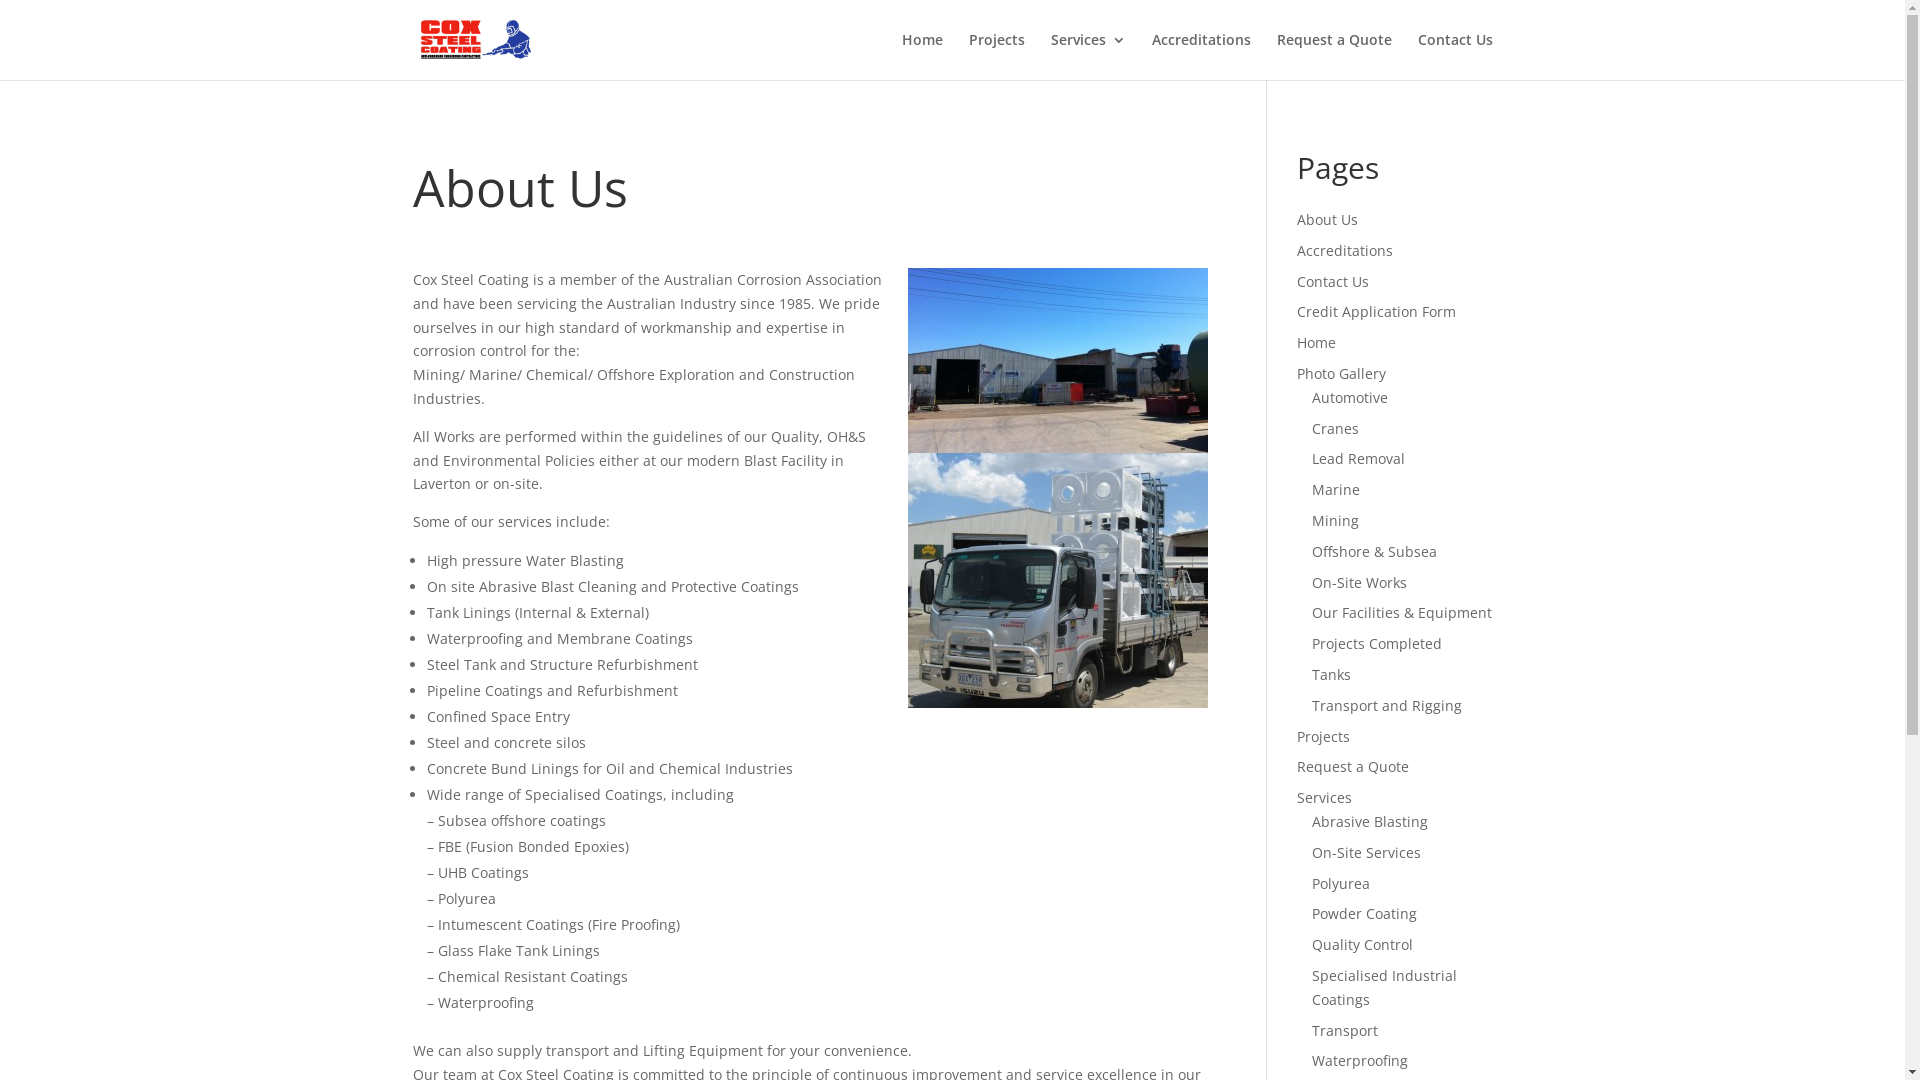 Image resolution: width=1920 pixels, height=1080 pixels. Describe the element at coordinates (1358, 458) in the screenshot. I see `Lead Removal` at that location.